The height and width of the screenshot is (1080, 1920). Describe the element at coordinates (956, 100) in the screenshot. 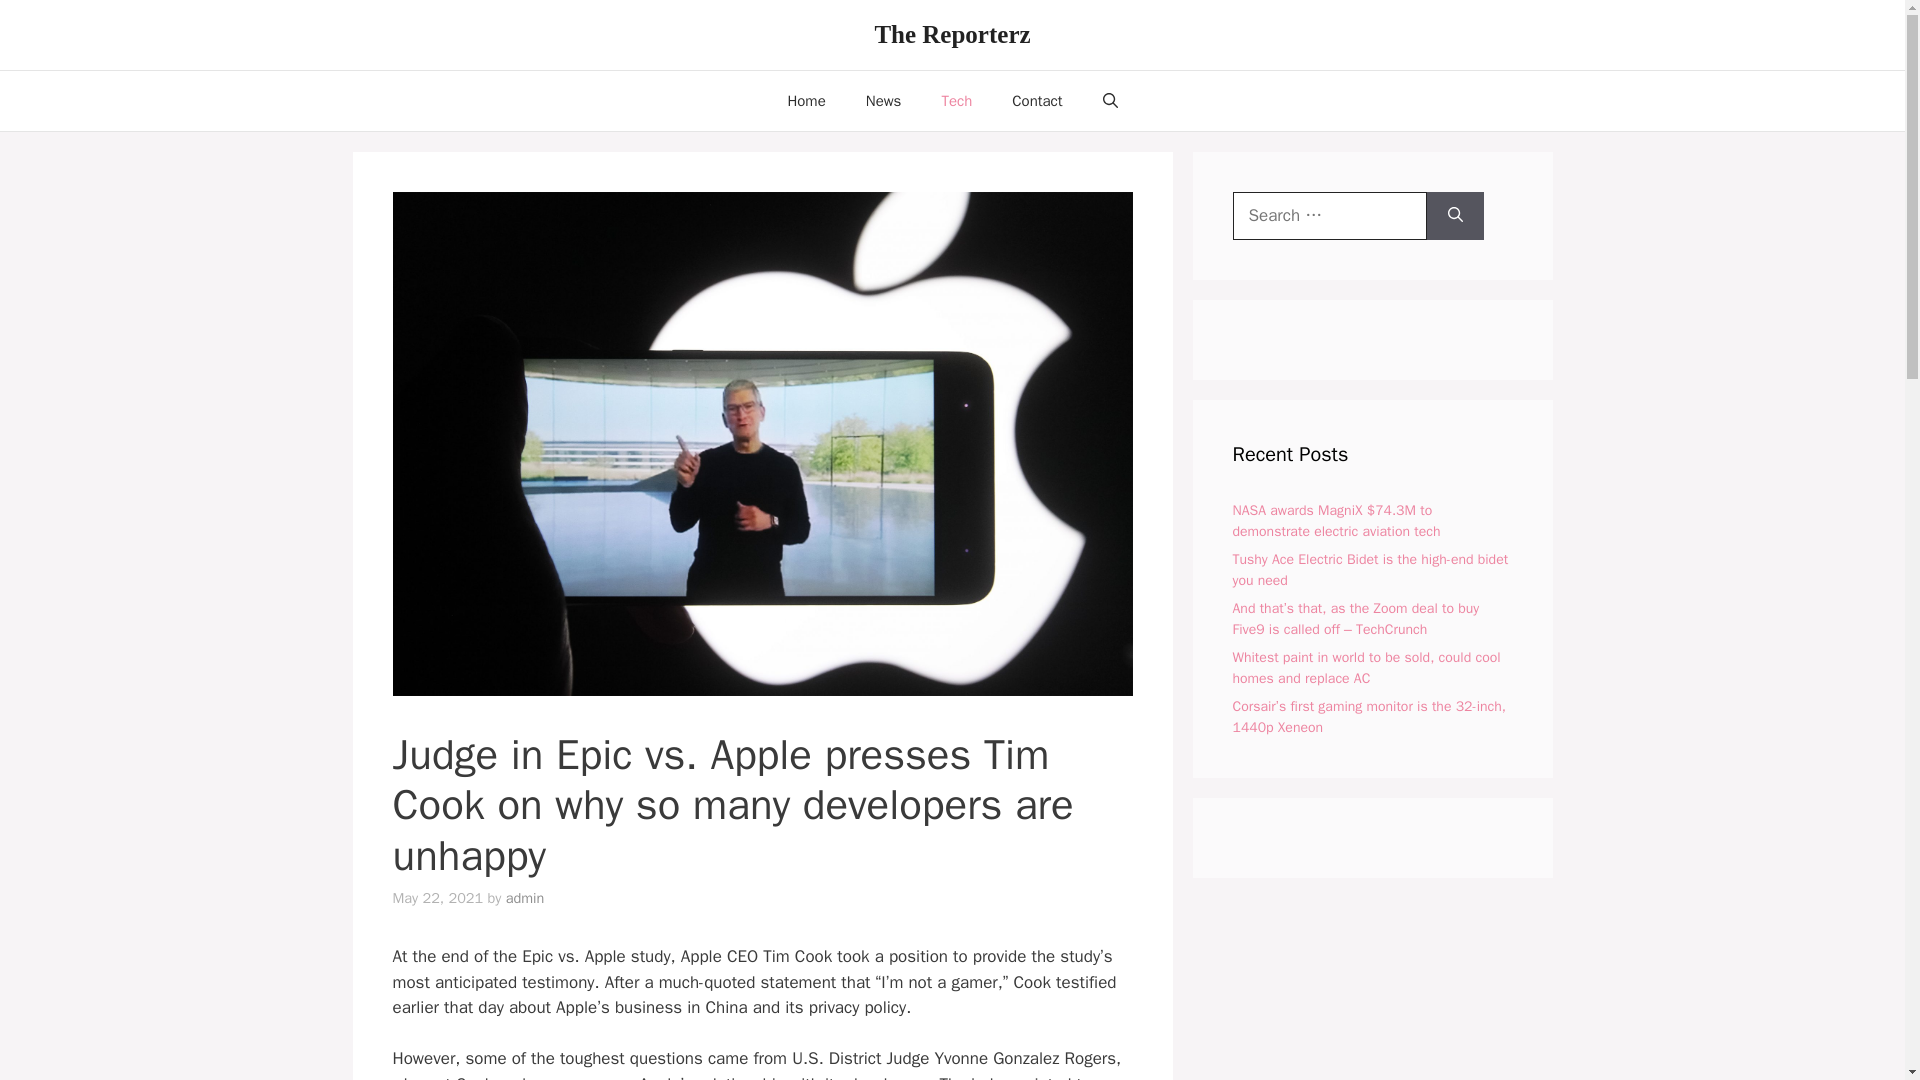

I see `Tech` at that location.